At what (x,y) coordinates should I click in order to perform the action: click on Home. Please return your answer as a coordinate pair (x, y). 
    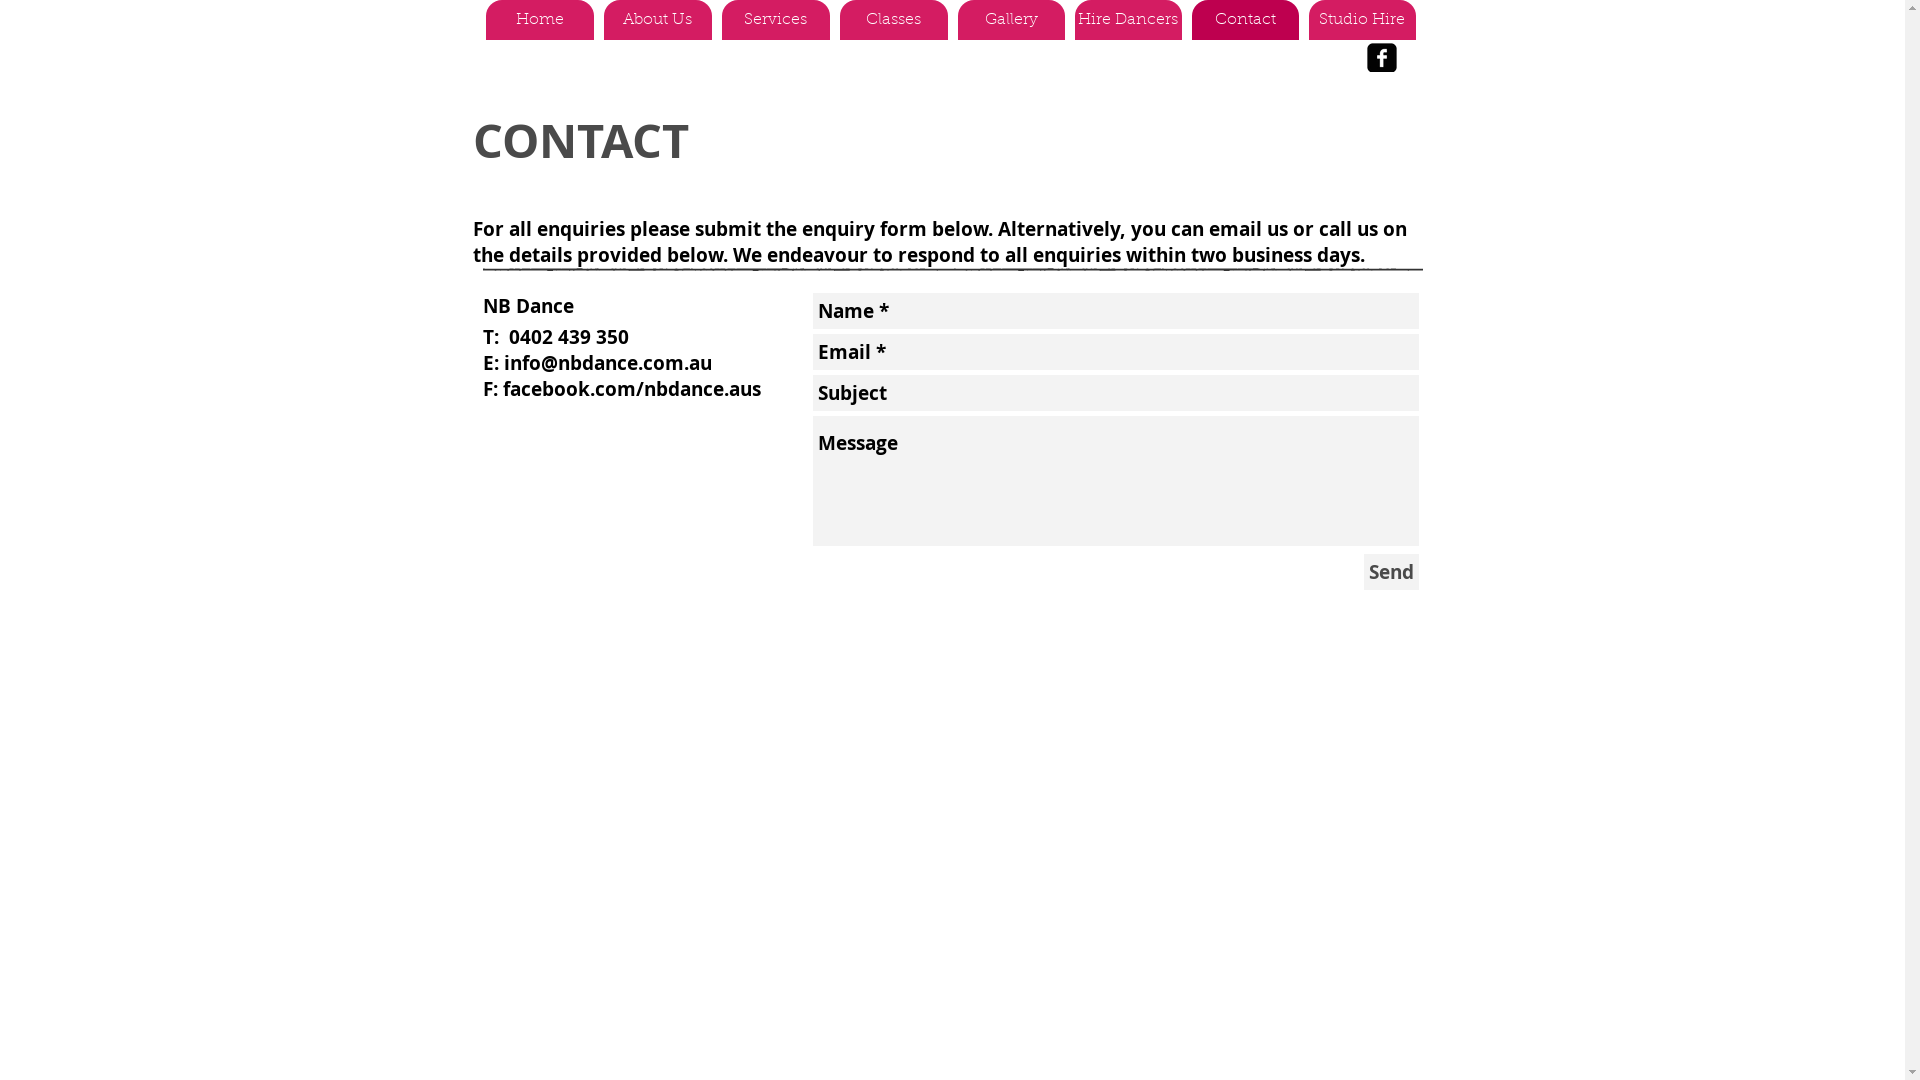
    Looking at the image, I should click on (540, 20).